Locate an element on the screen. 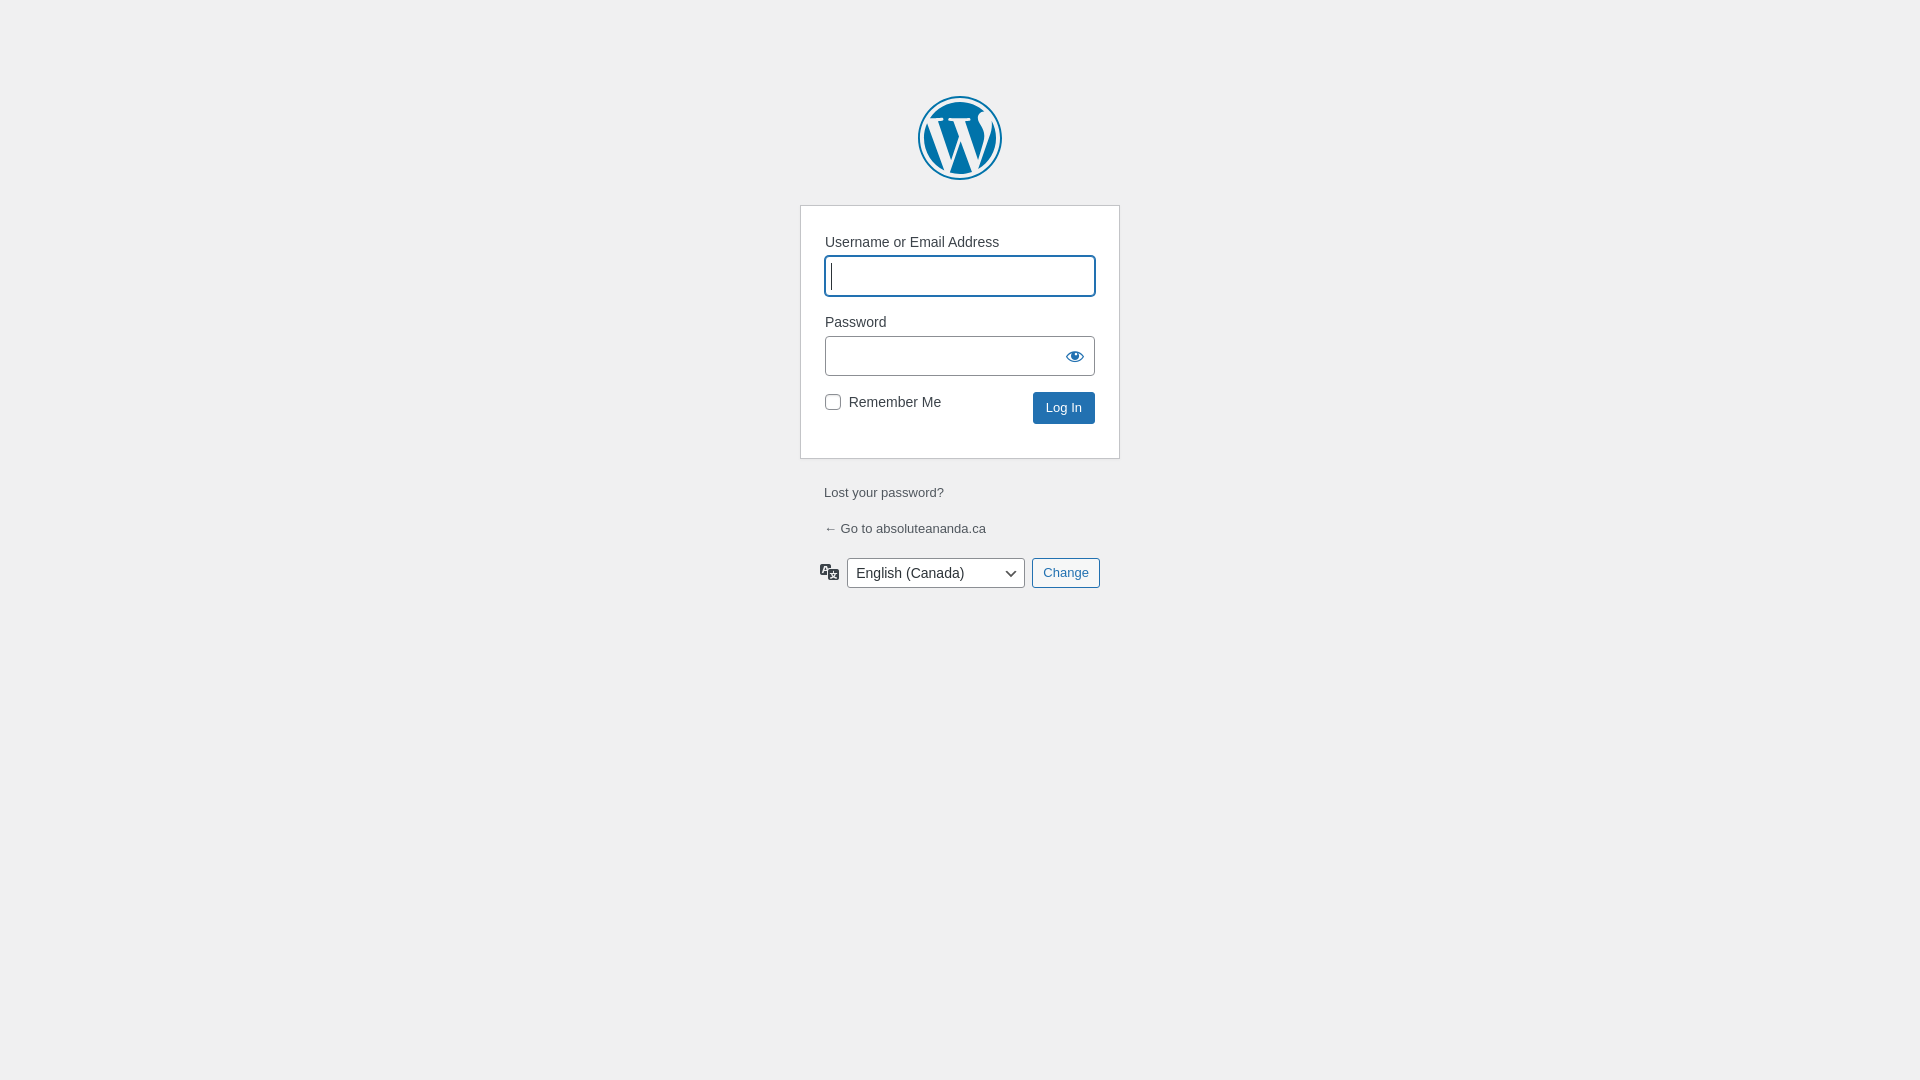  Powered by WordPress is located at coordinates (960, 138).